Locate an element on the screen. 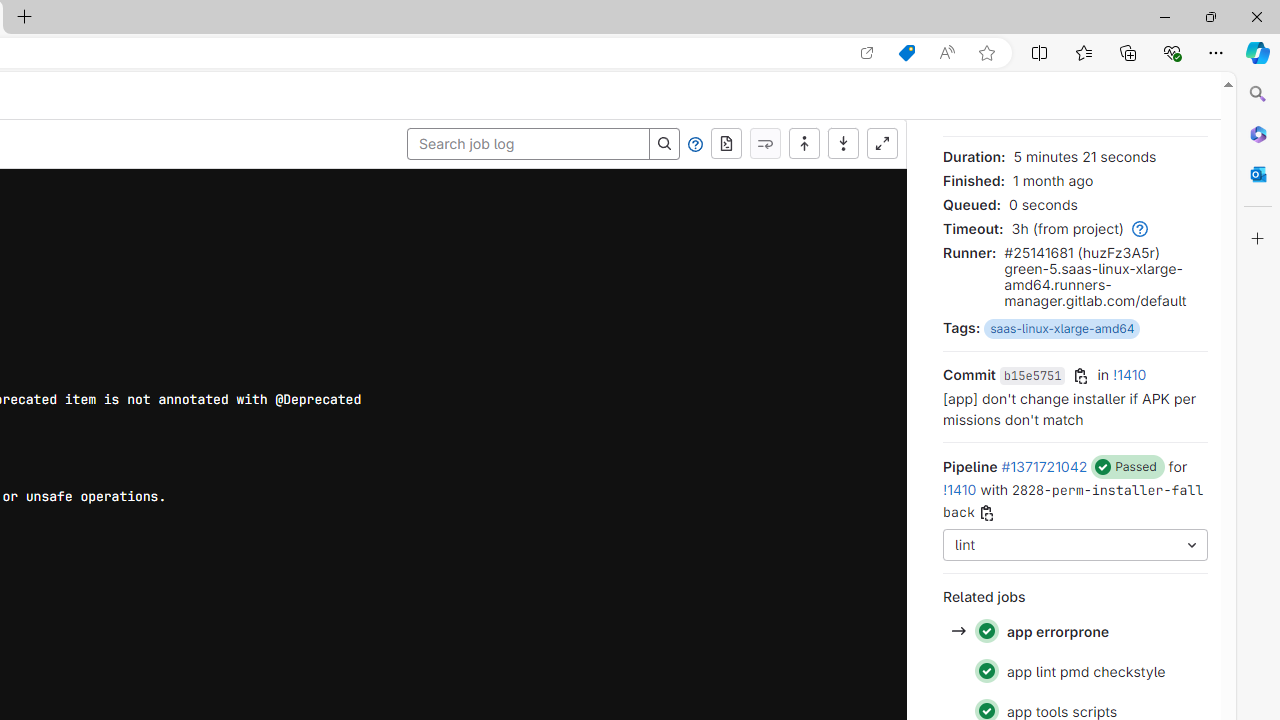  Scroll to next failure is located at coordinates (765, 144).